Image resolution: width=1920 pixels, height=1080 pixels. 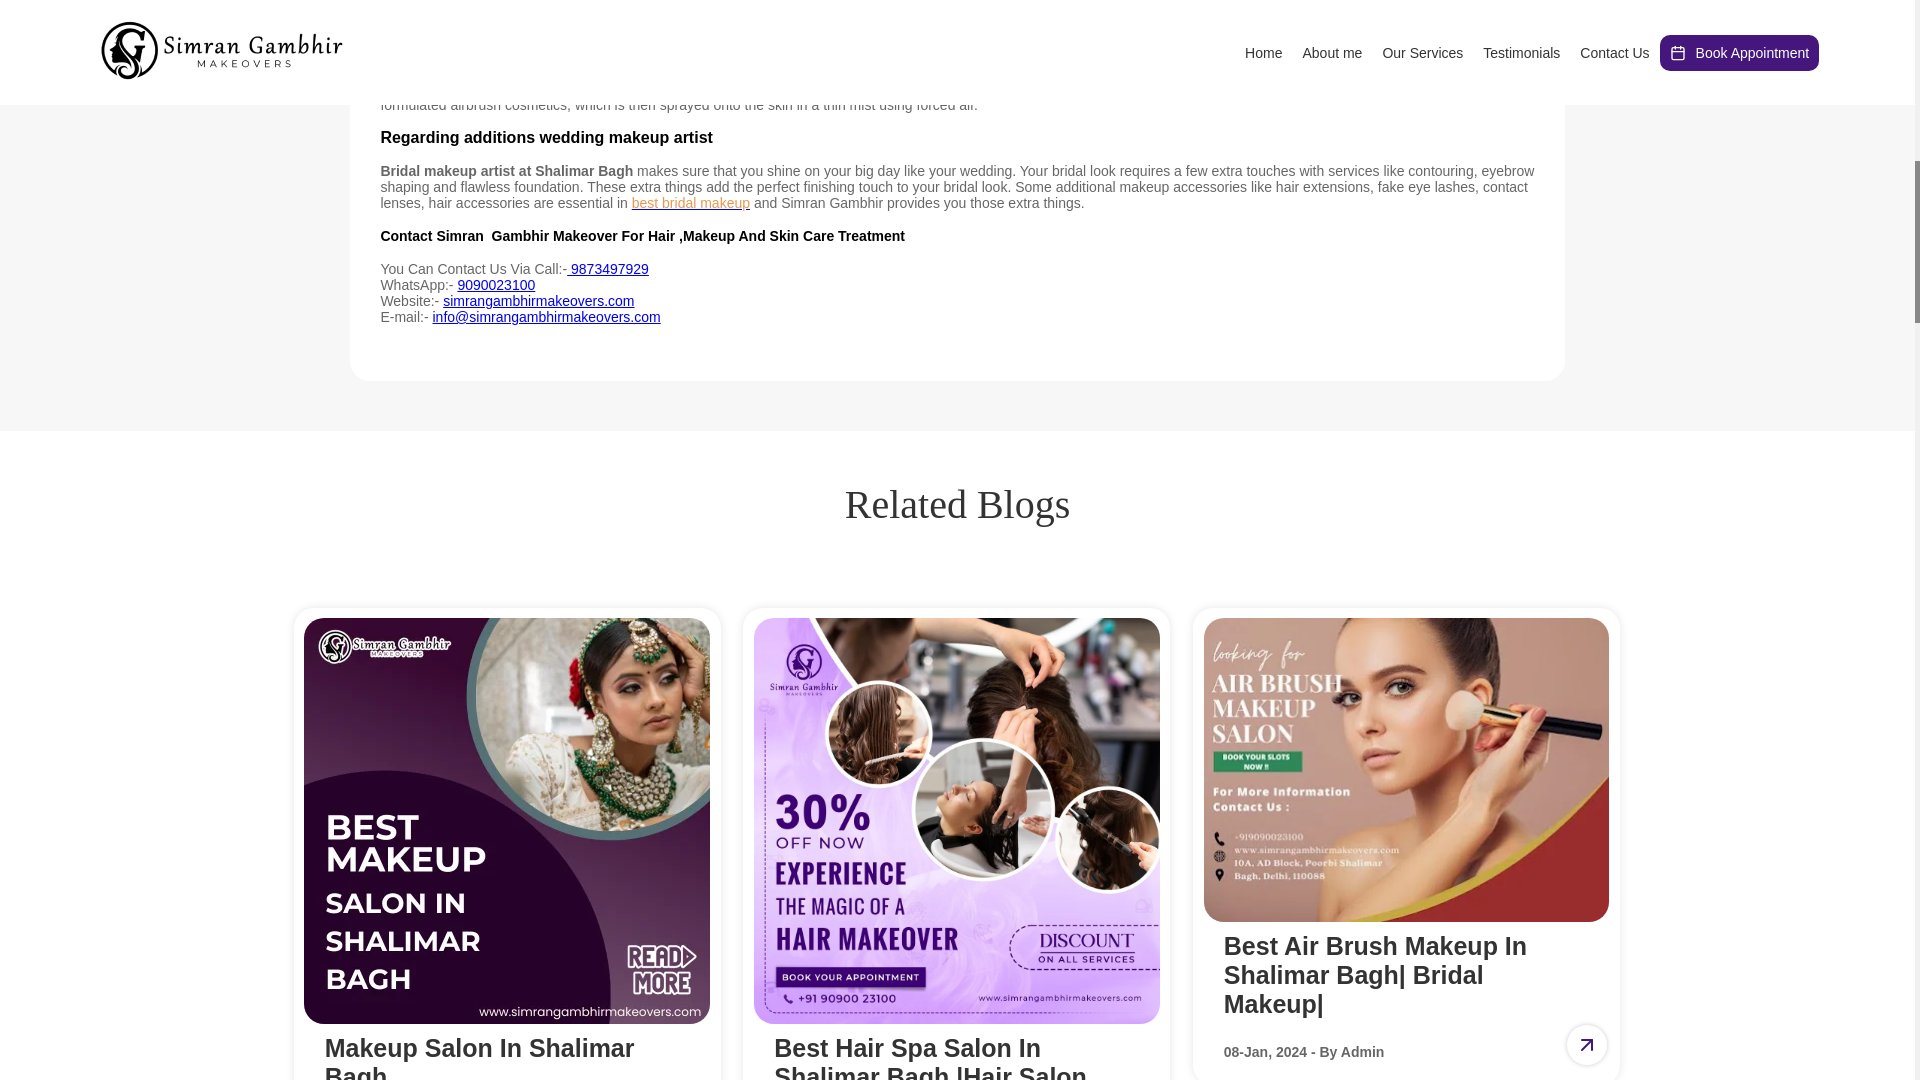 I want to click on 9873497929, so click(x=607, y=268).